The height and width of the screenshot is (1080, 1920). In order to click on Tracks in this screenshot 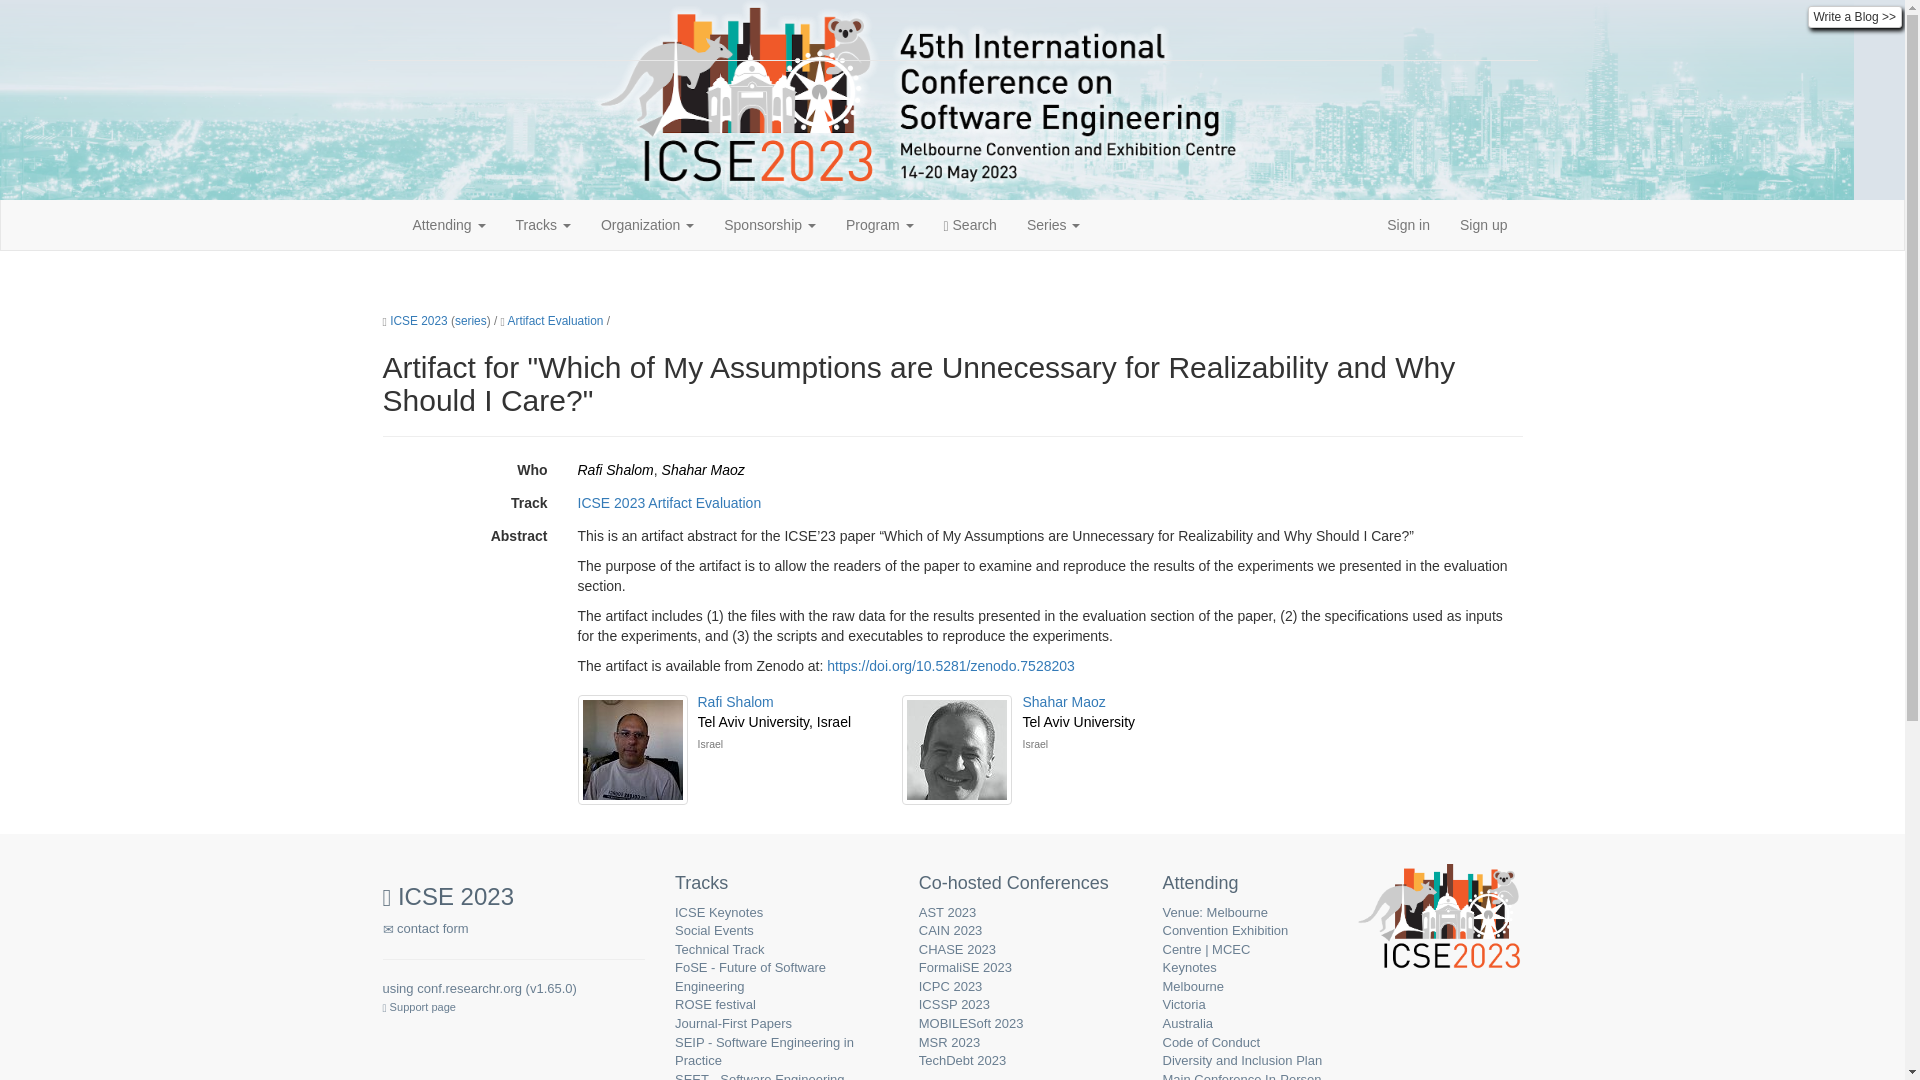, I will do `click(543, 224)`.